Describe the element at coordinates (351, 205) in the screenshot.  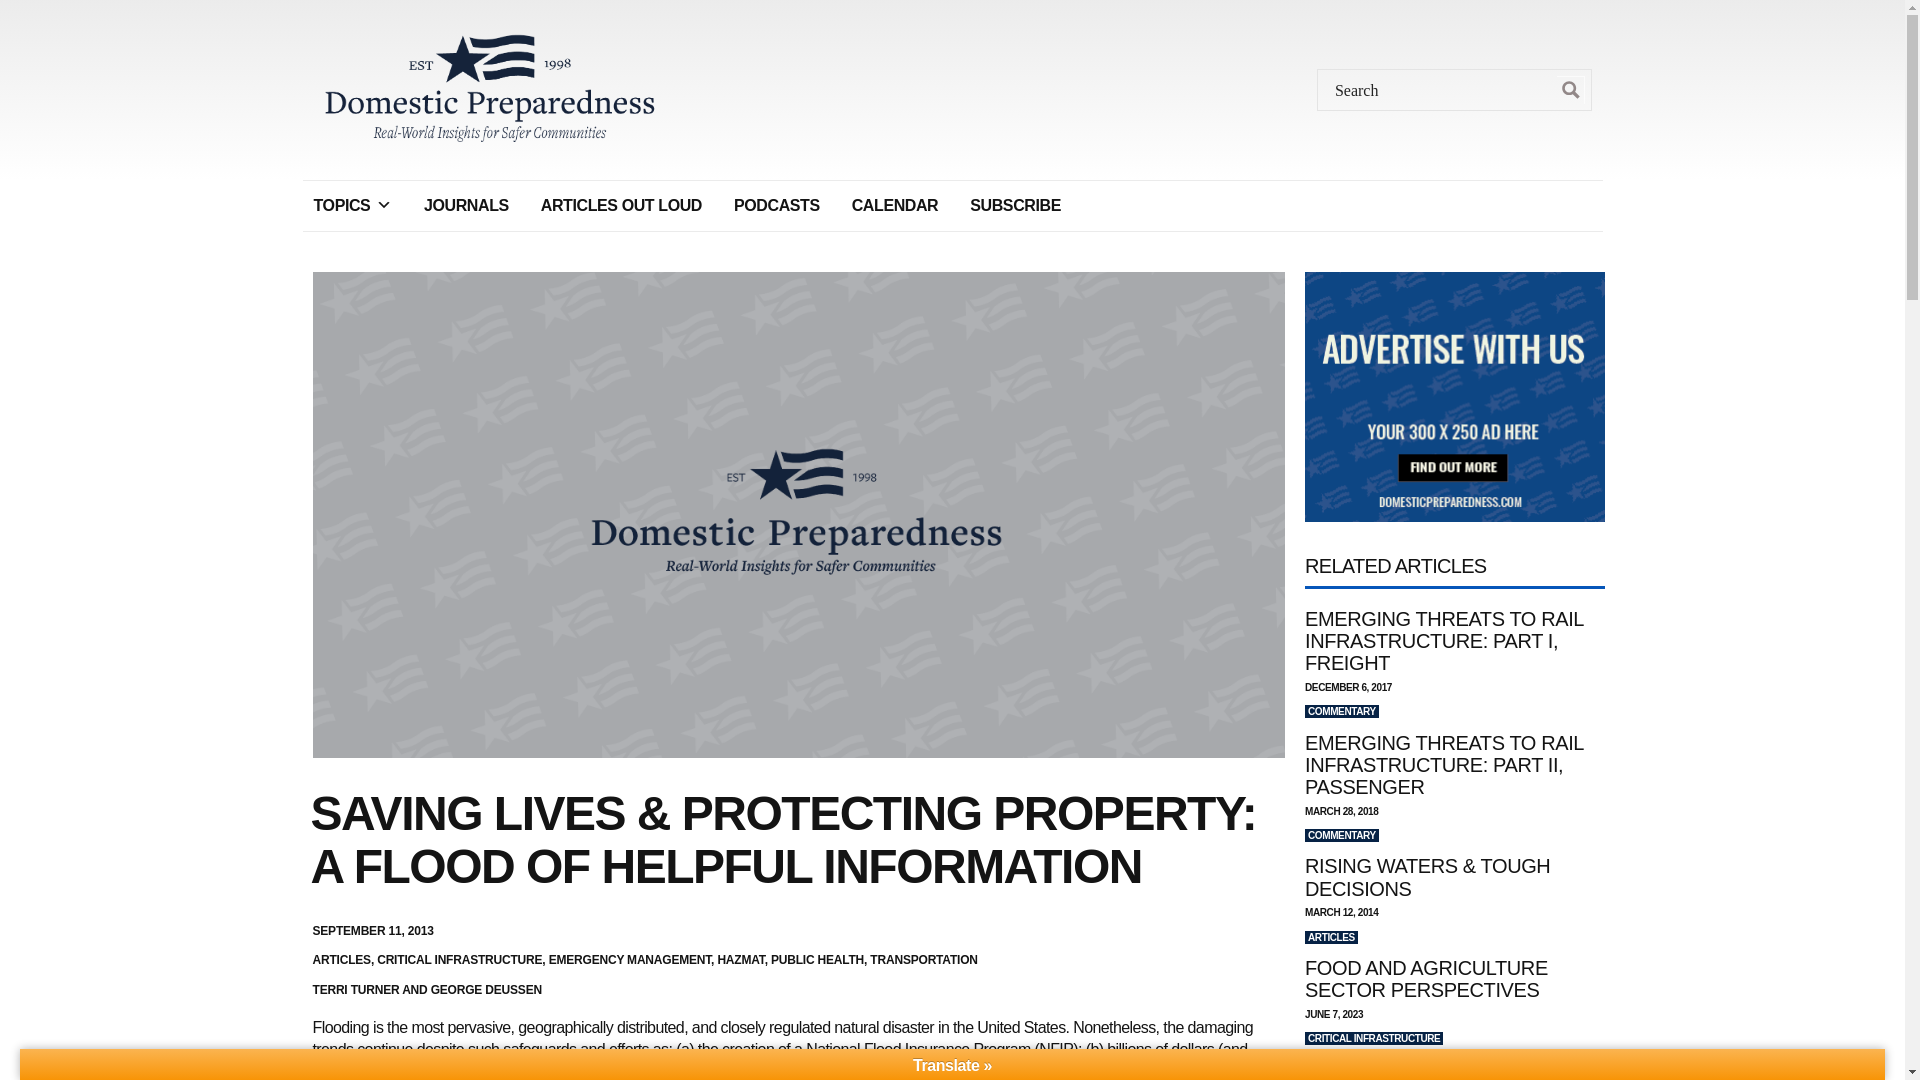
I see `TOPICS` at that location.